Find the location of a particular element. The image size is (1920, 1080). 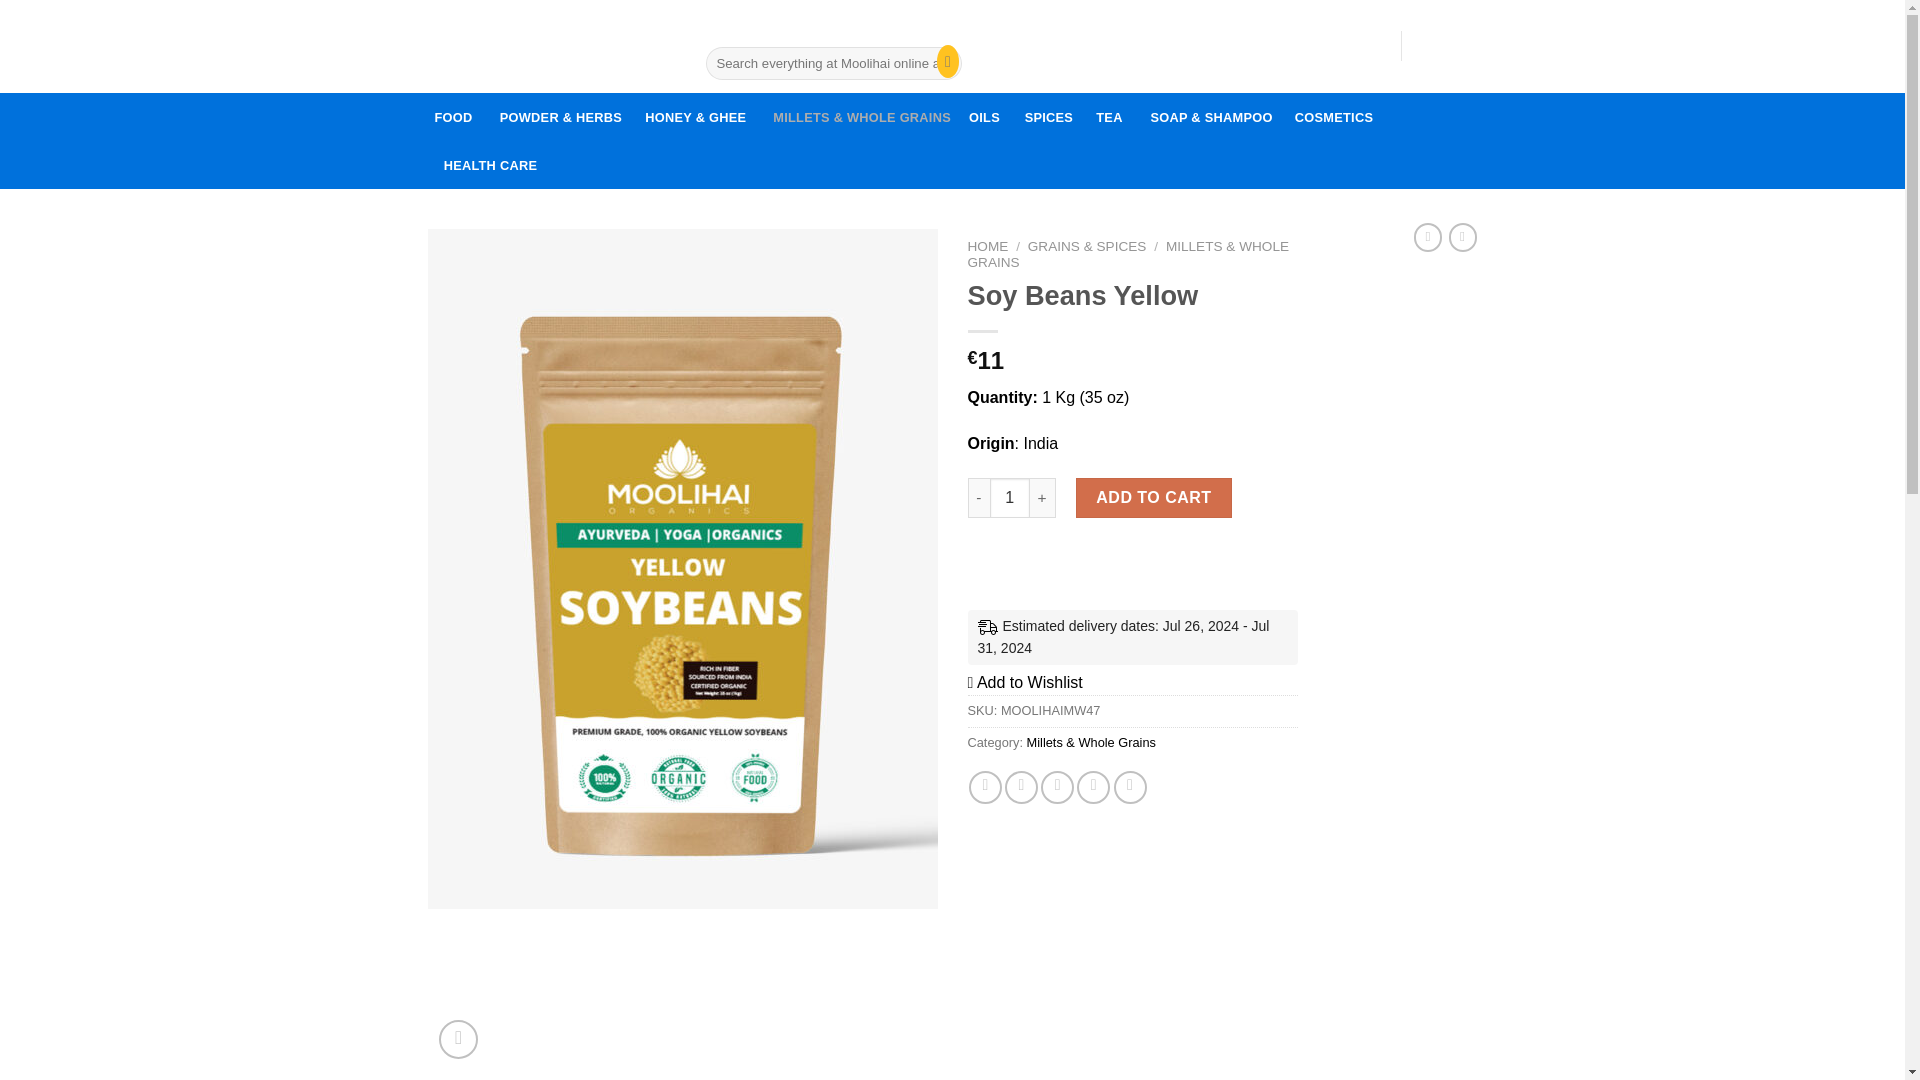

Zoom is located at coordinates (458, 1039).